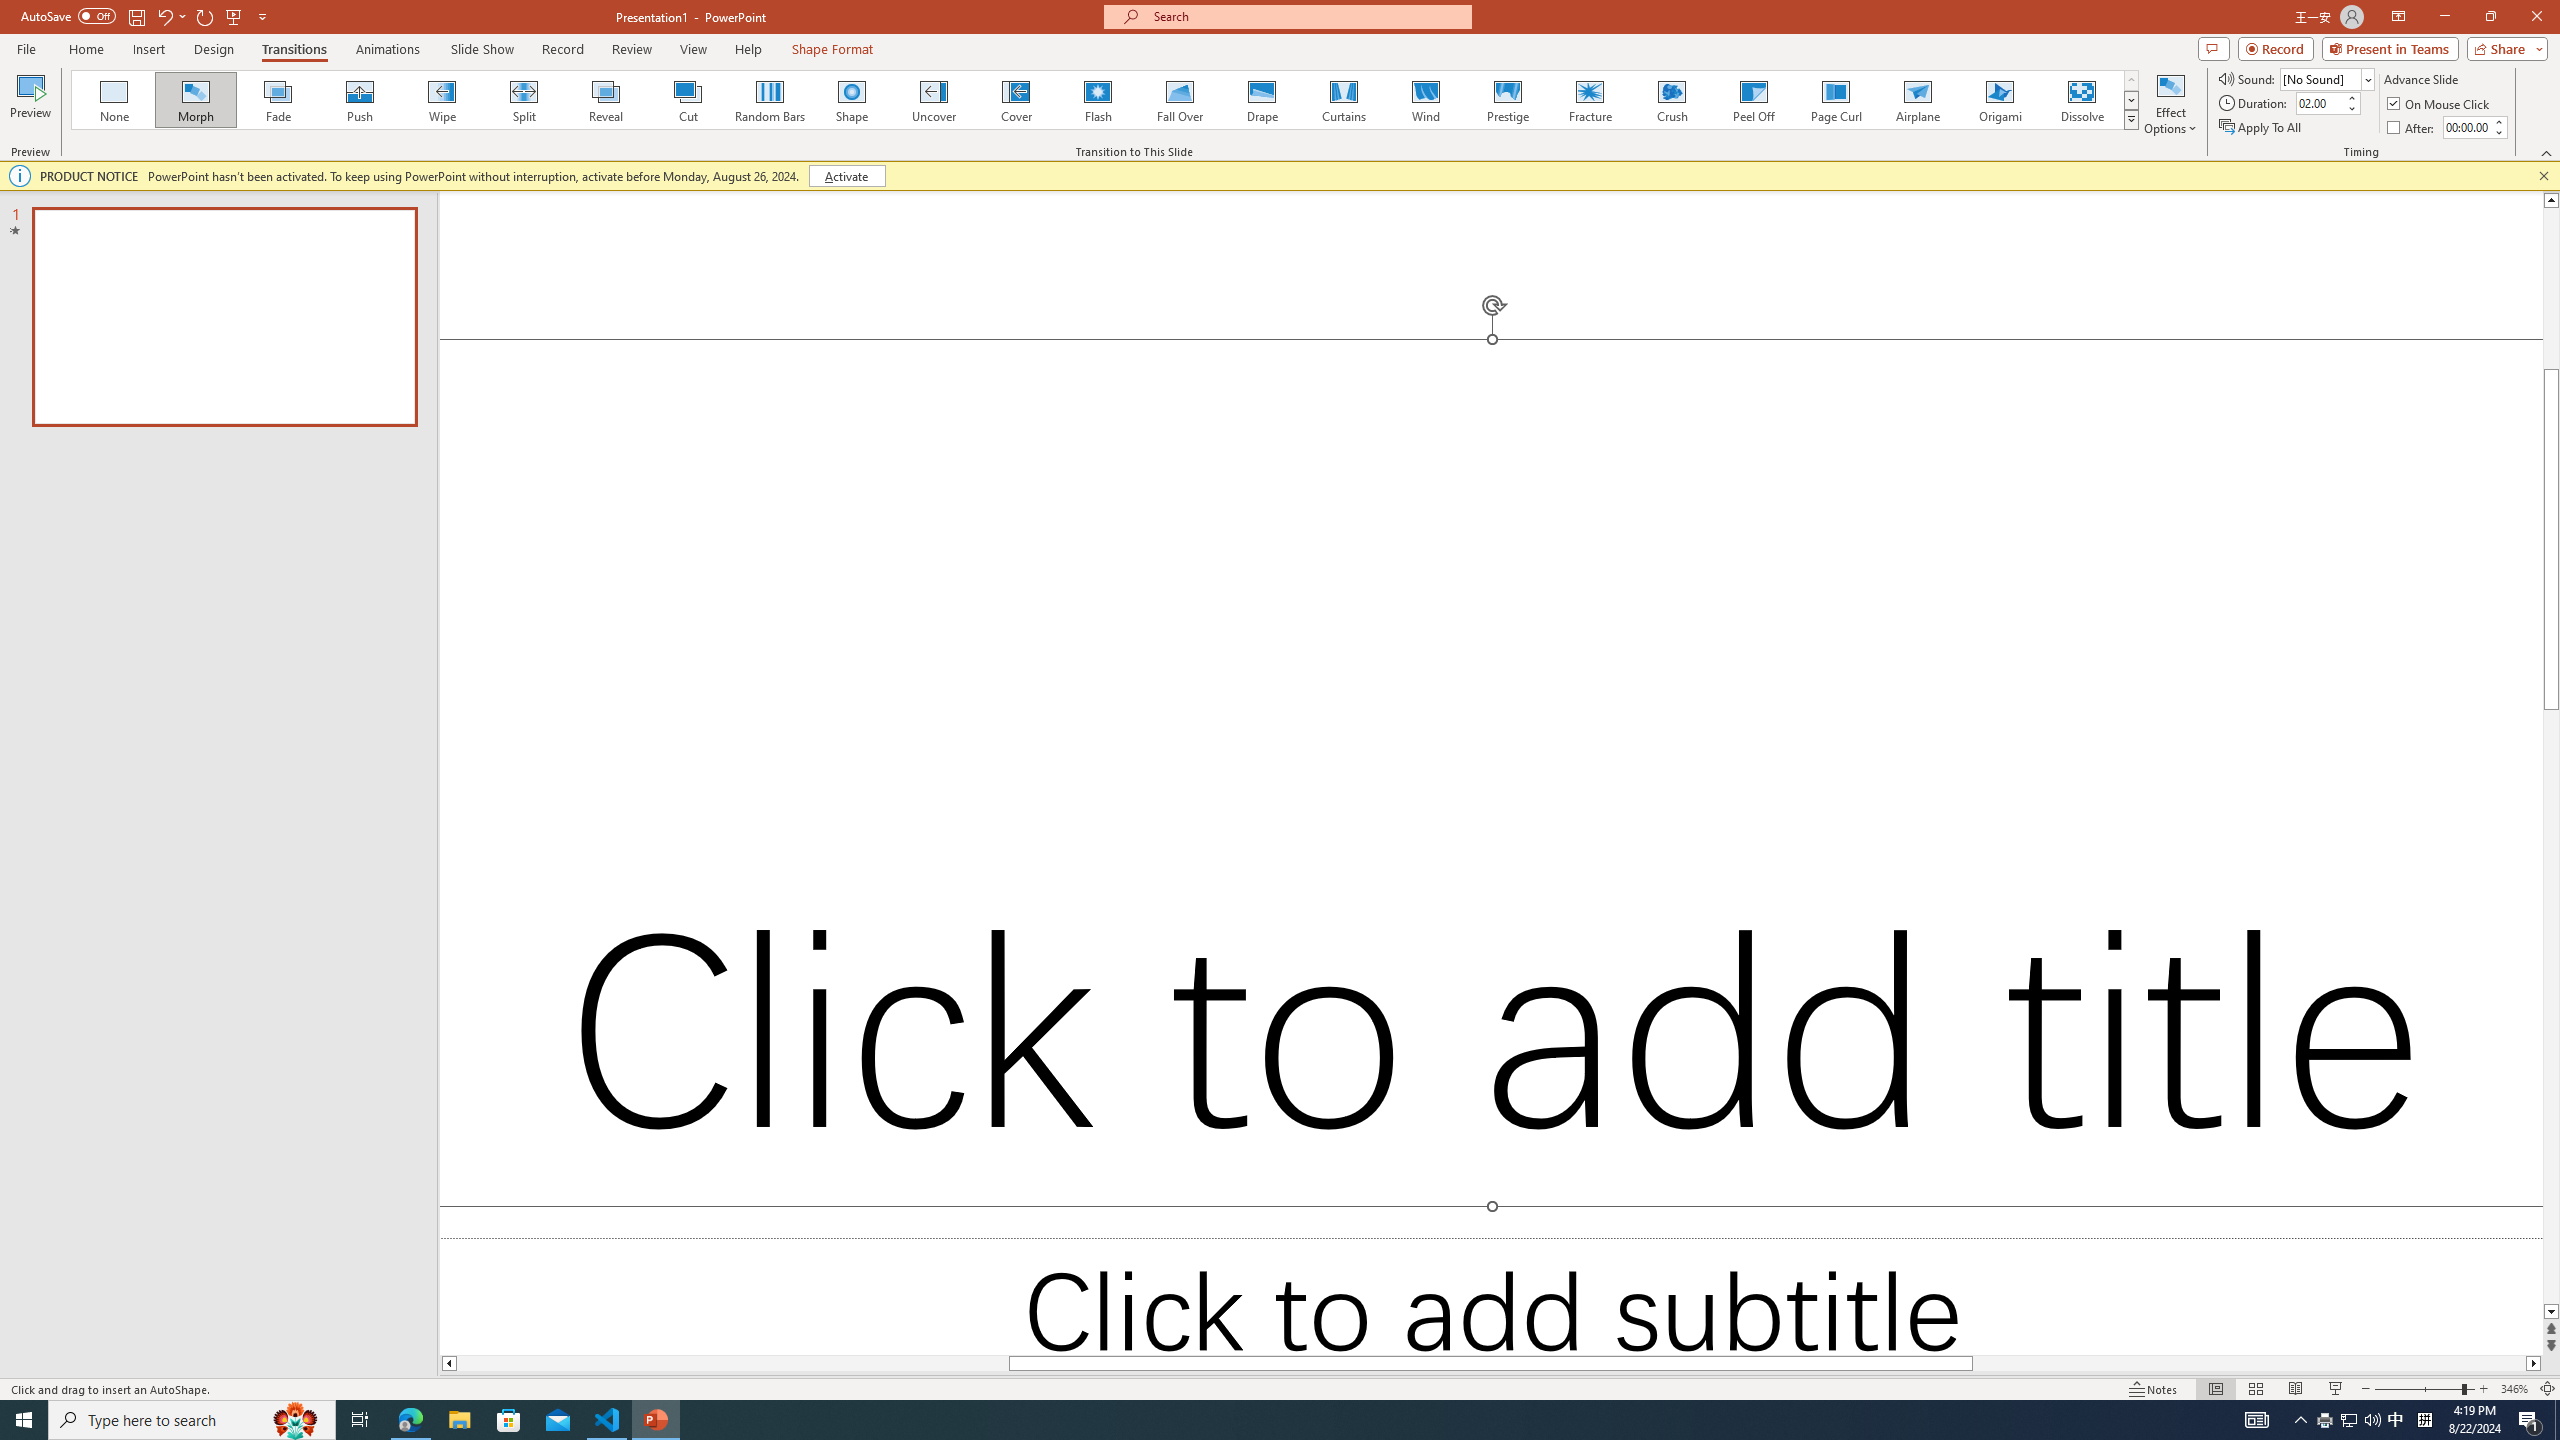  Describe the element at coordinates (1106, 100) in the screenshot. I see `AutomationID: AnimationTransitionGallery` at that location.